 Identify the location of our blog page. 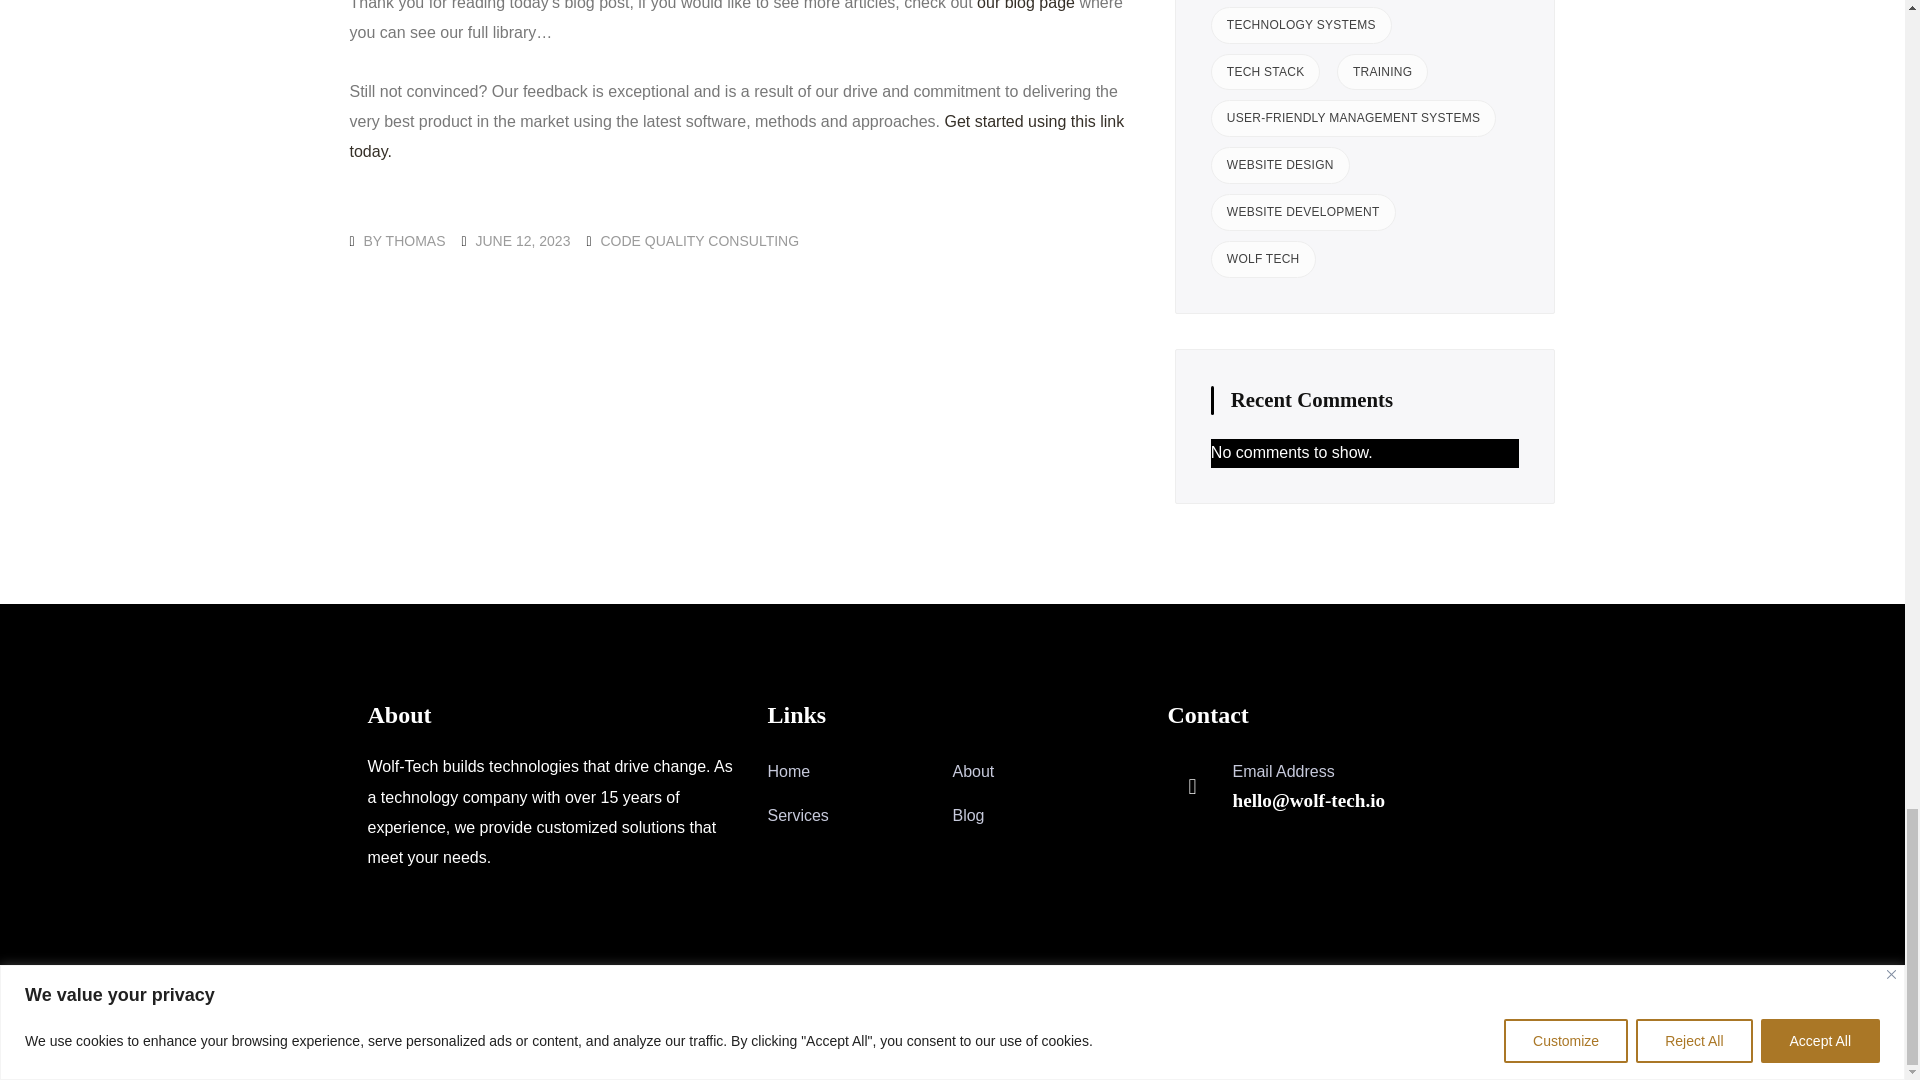
(1026, 5).